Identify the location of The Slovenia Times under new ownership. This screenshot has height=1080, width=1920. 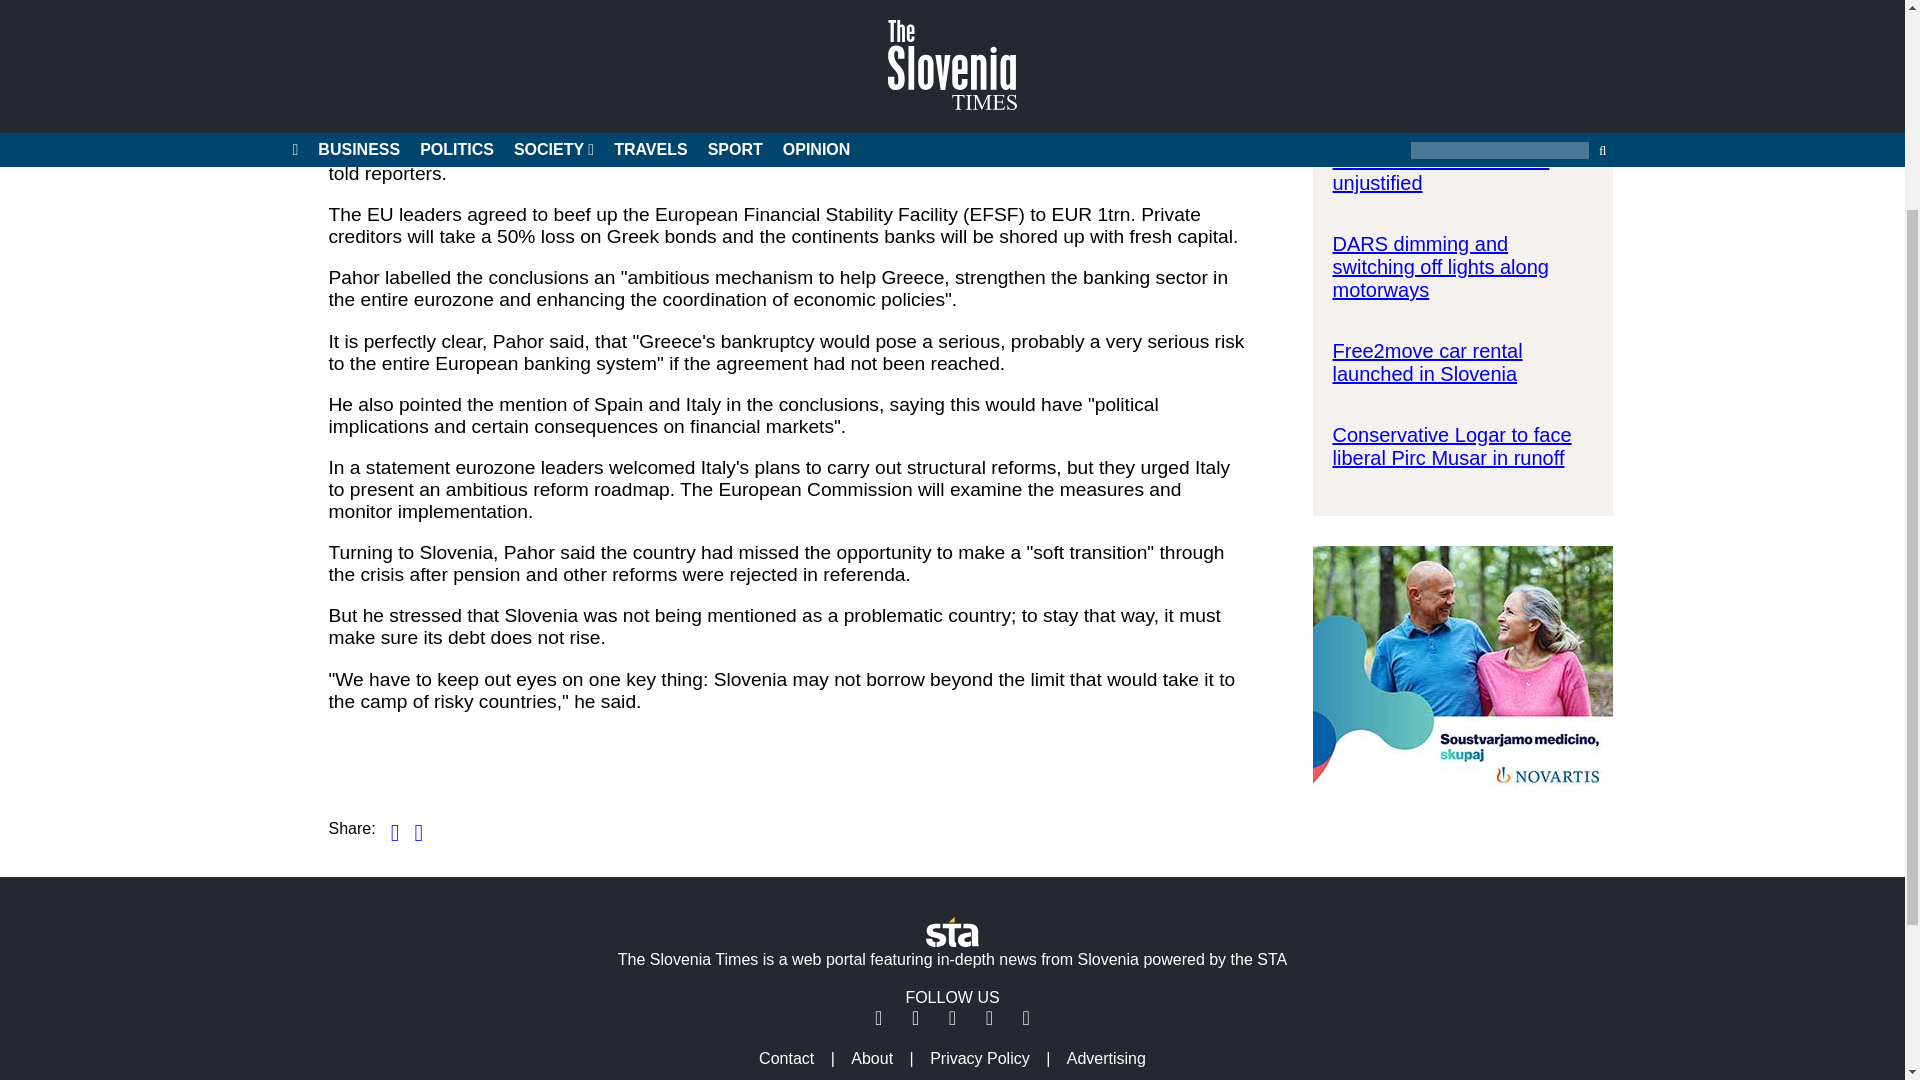
(1448, 64).